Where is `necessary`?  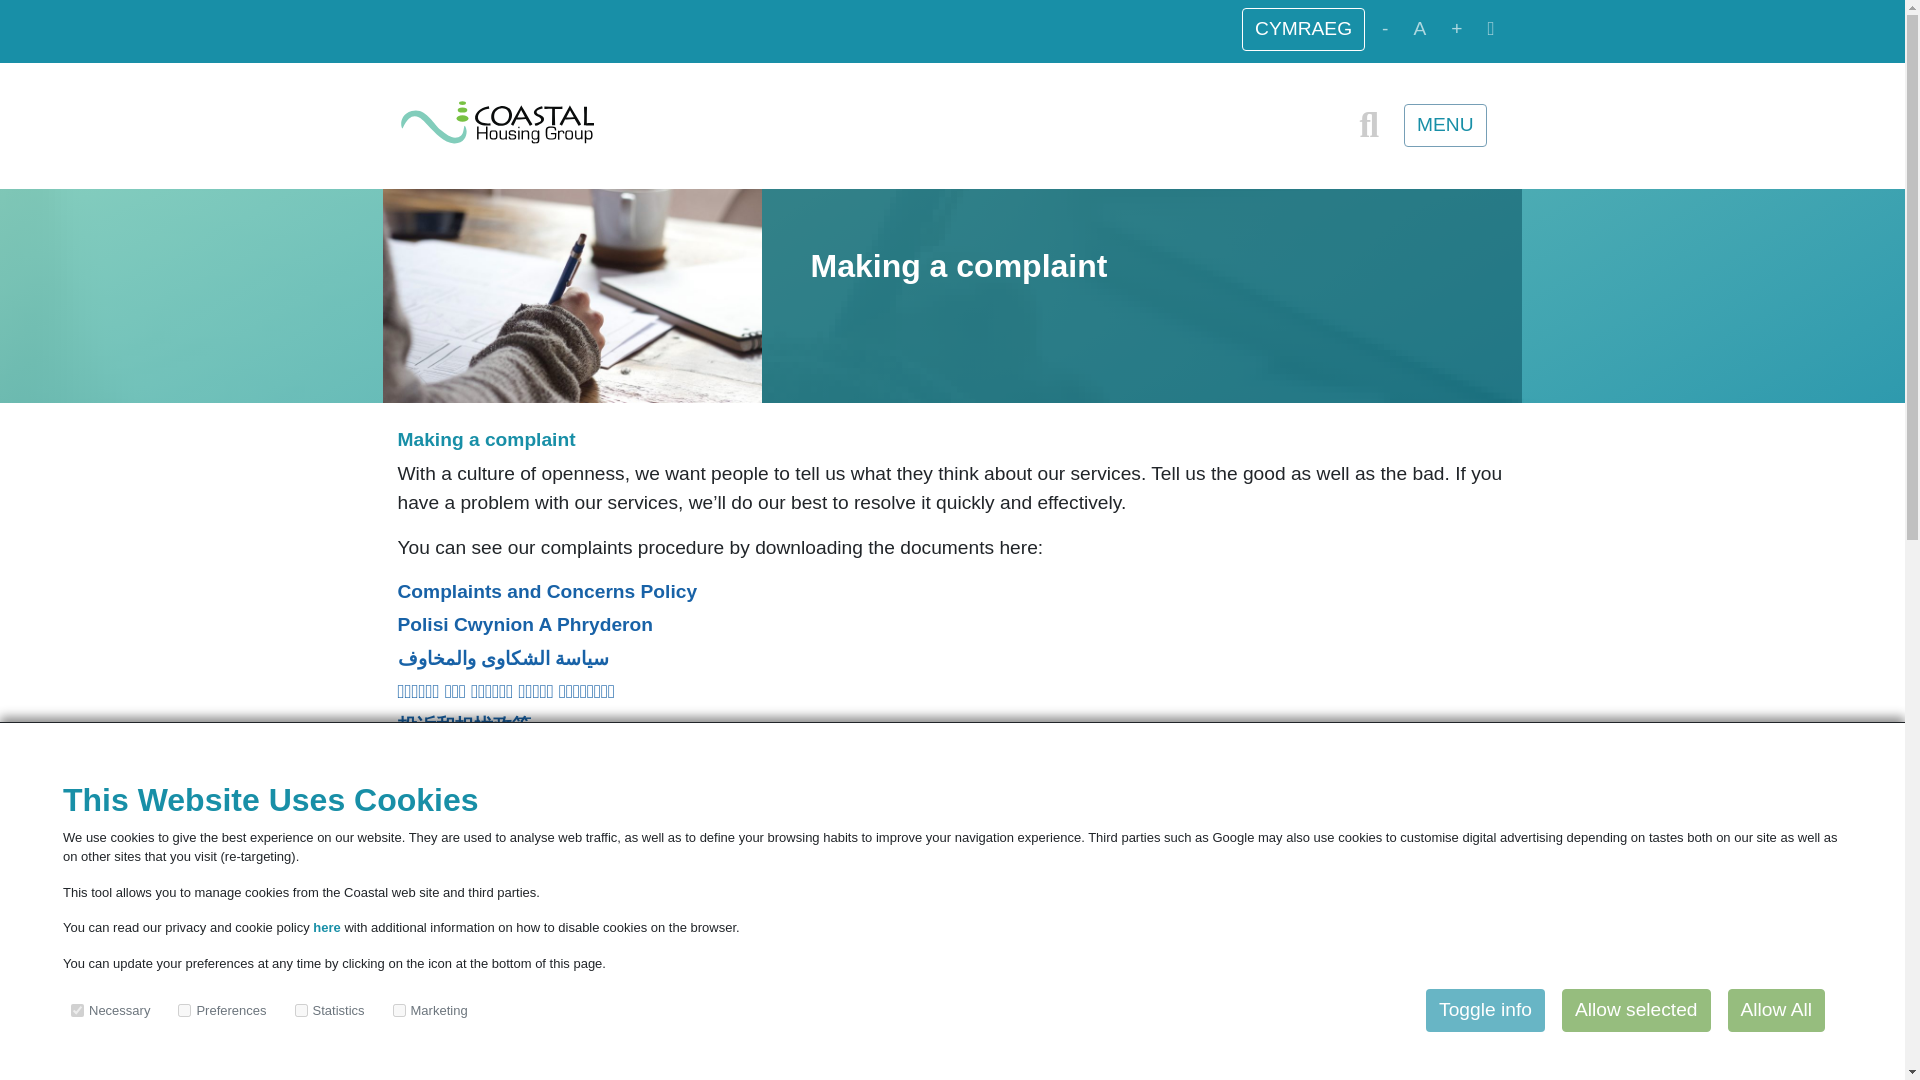
necessary is located at coordinates (78, 1010).